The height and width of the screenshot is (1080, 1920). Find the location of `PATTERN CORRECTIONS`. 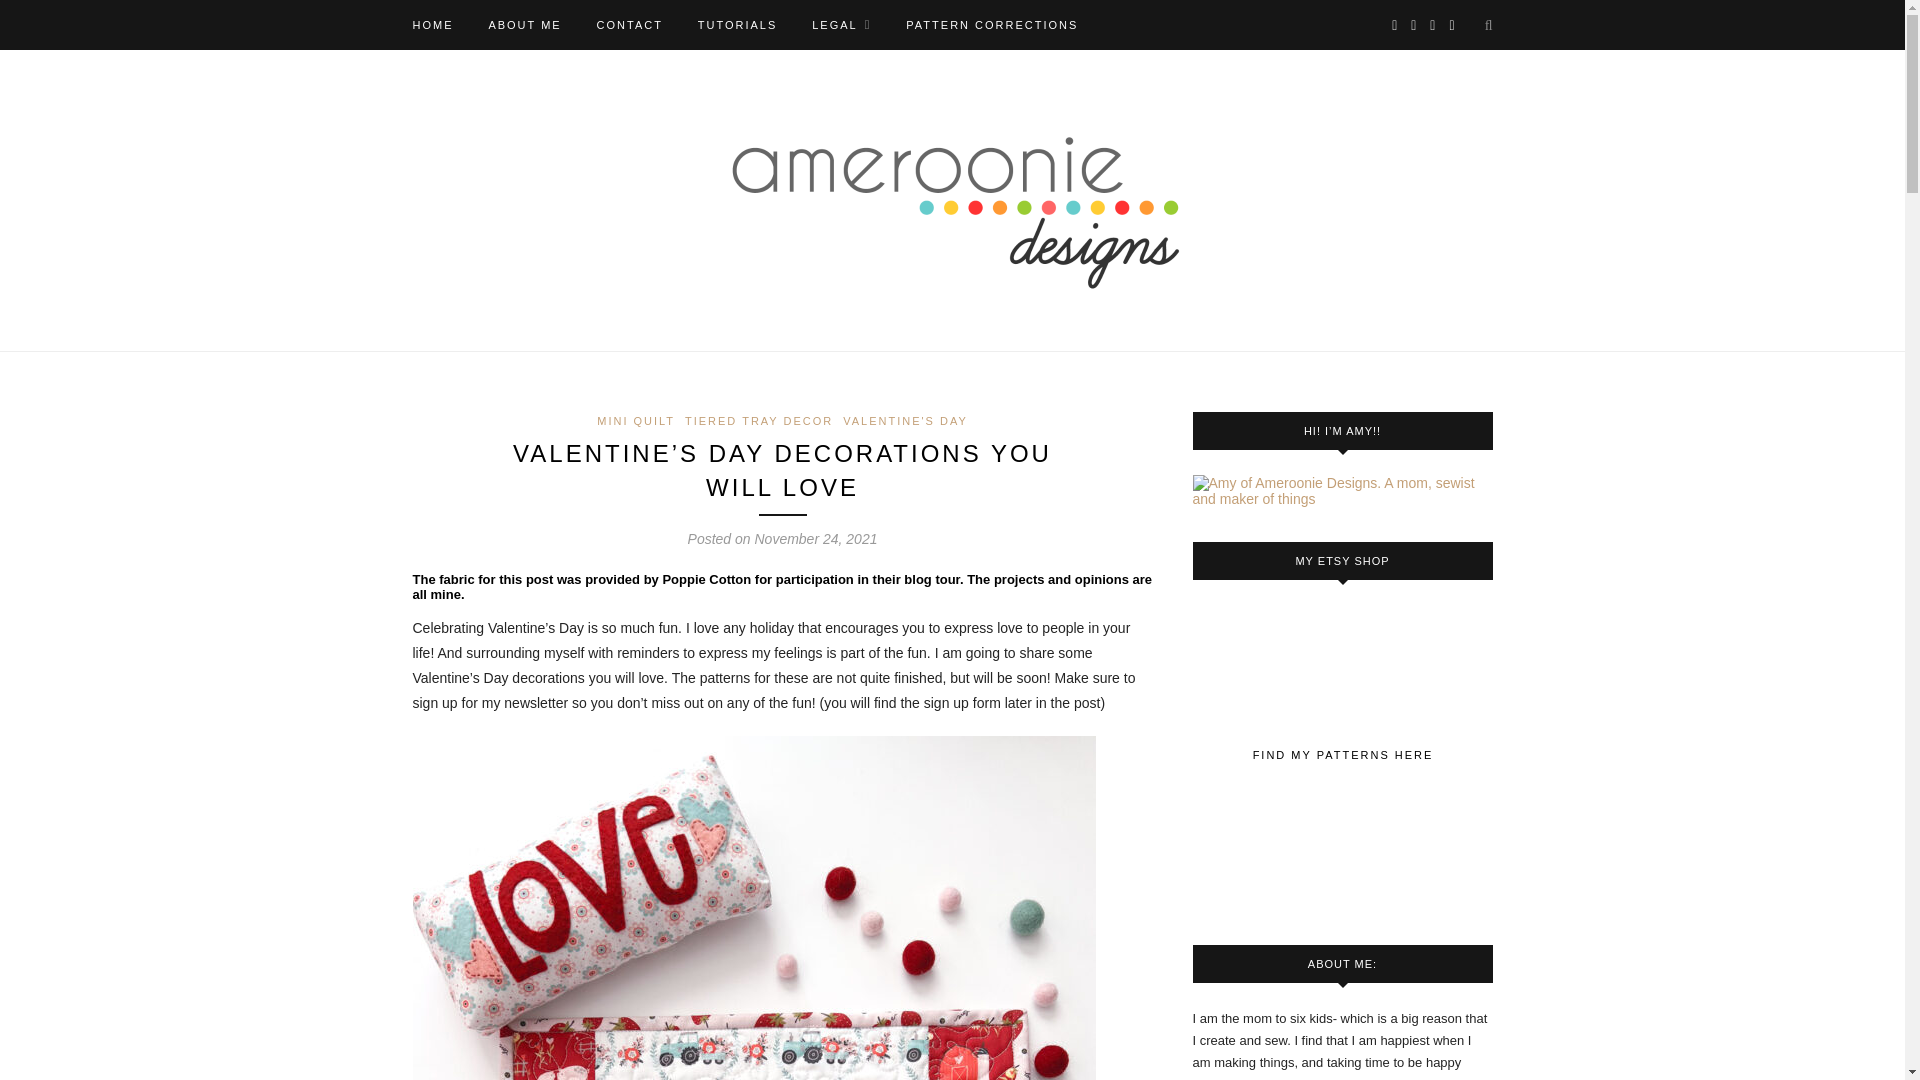

PATTERN CORRECTIONS is located at coordinates (992, 24).